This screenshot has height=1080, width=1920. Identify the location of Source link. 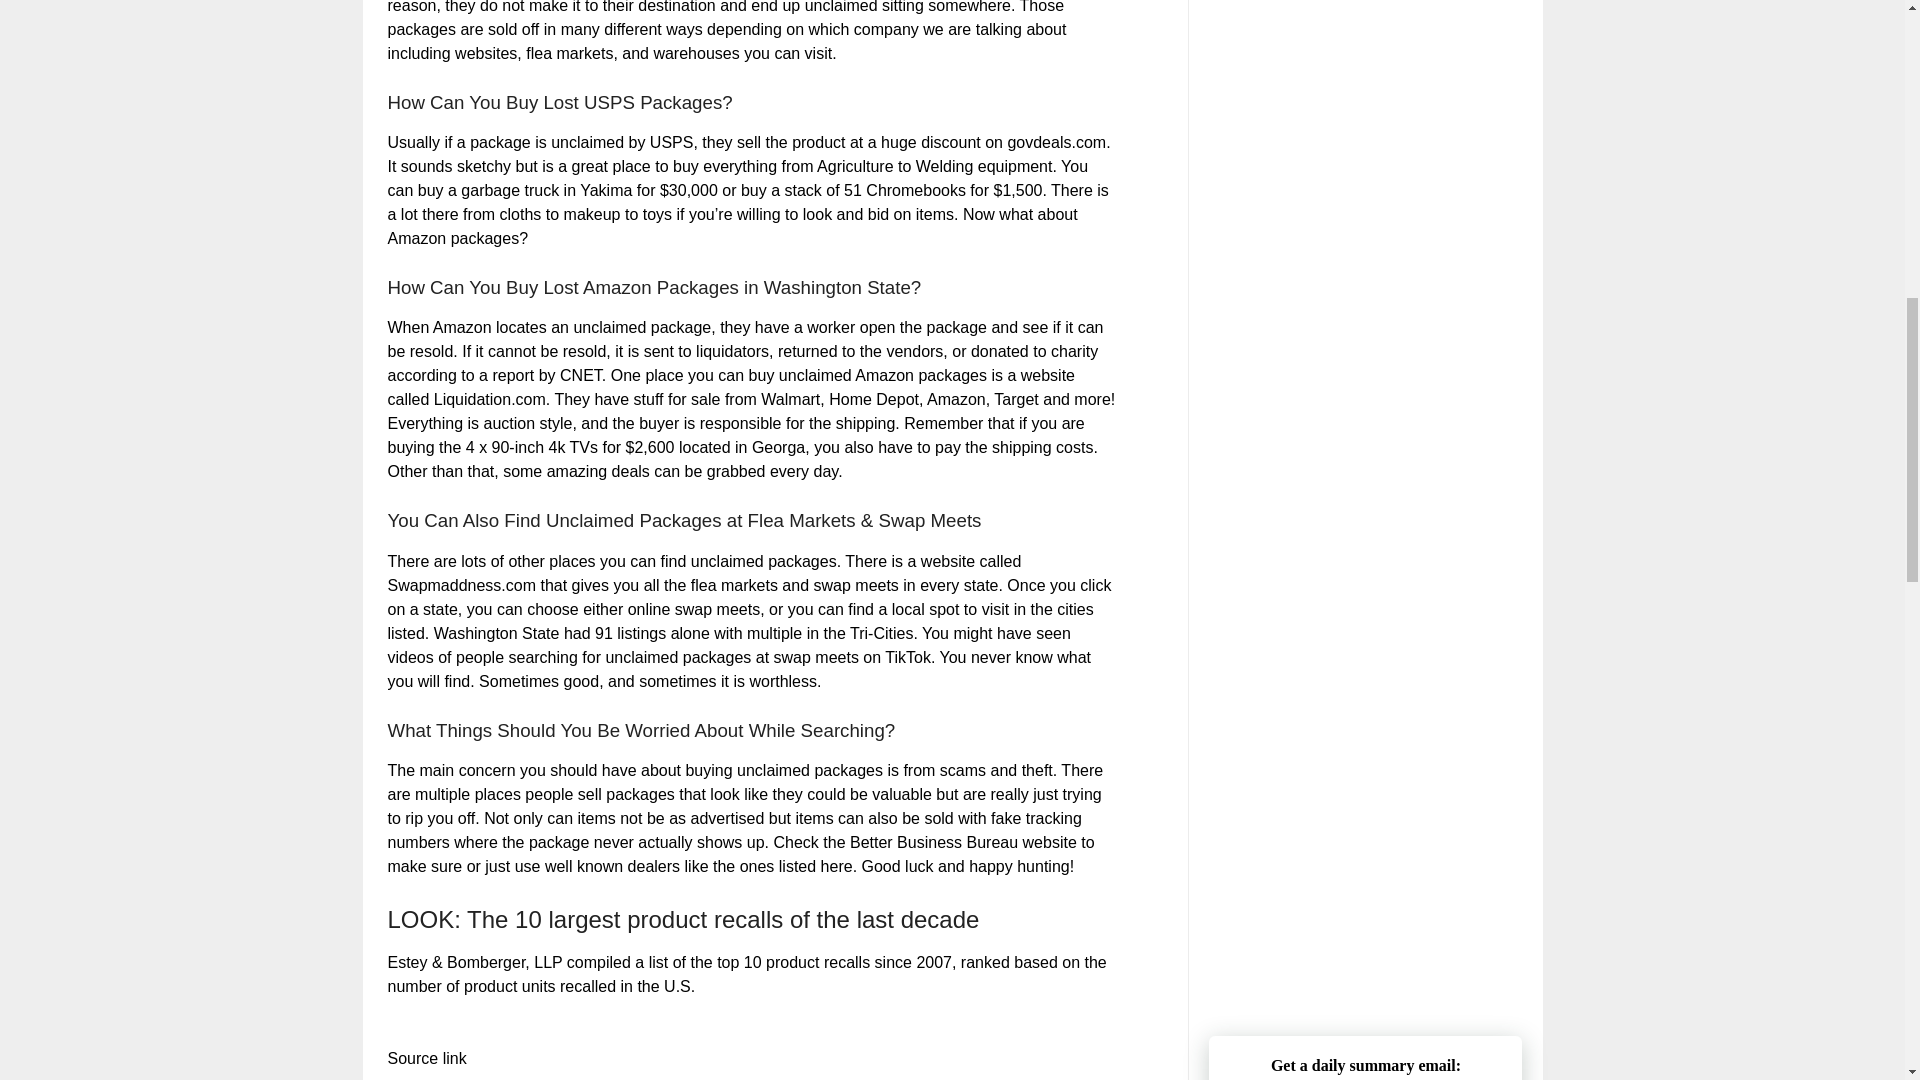
(426, 1058).